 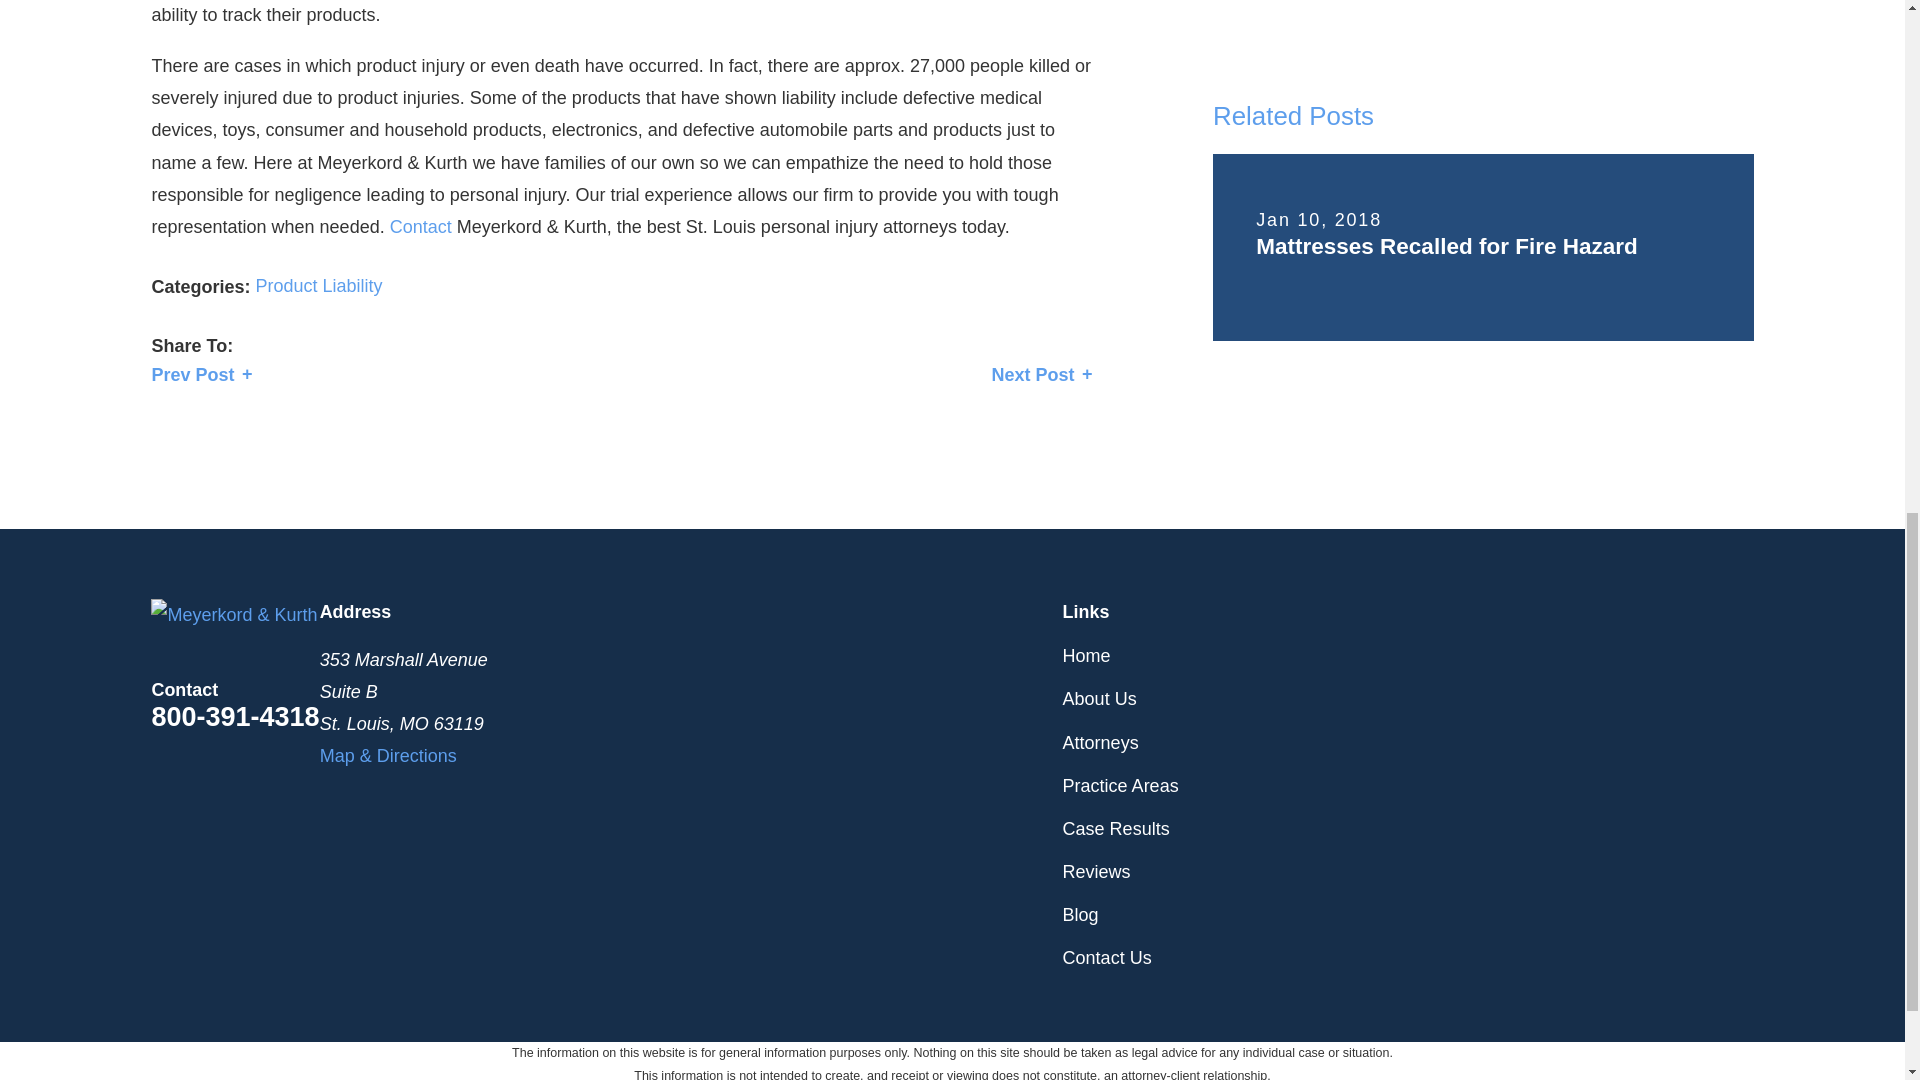 I want to click on Home, so click(x=234, y=614).